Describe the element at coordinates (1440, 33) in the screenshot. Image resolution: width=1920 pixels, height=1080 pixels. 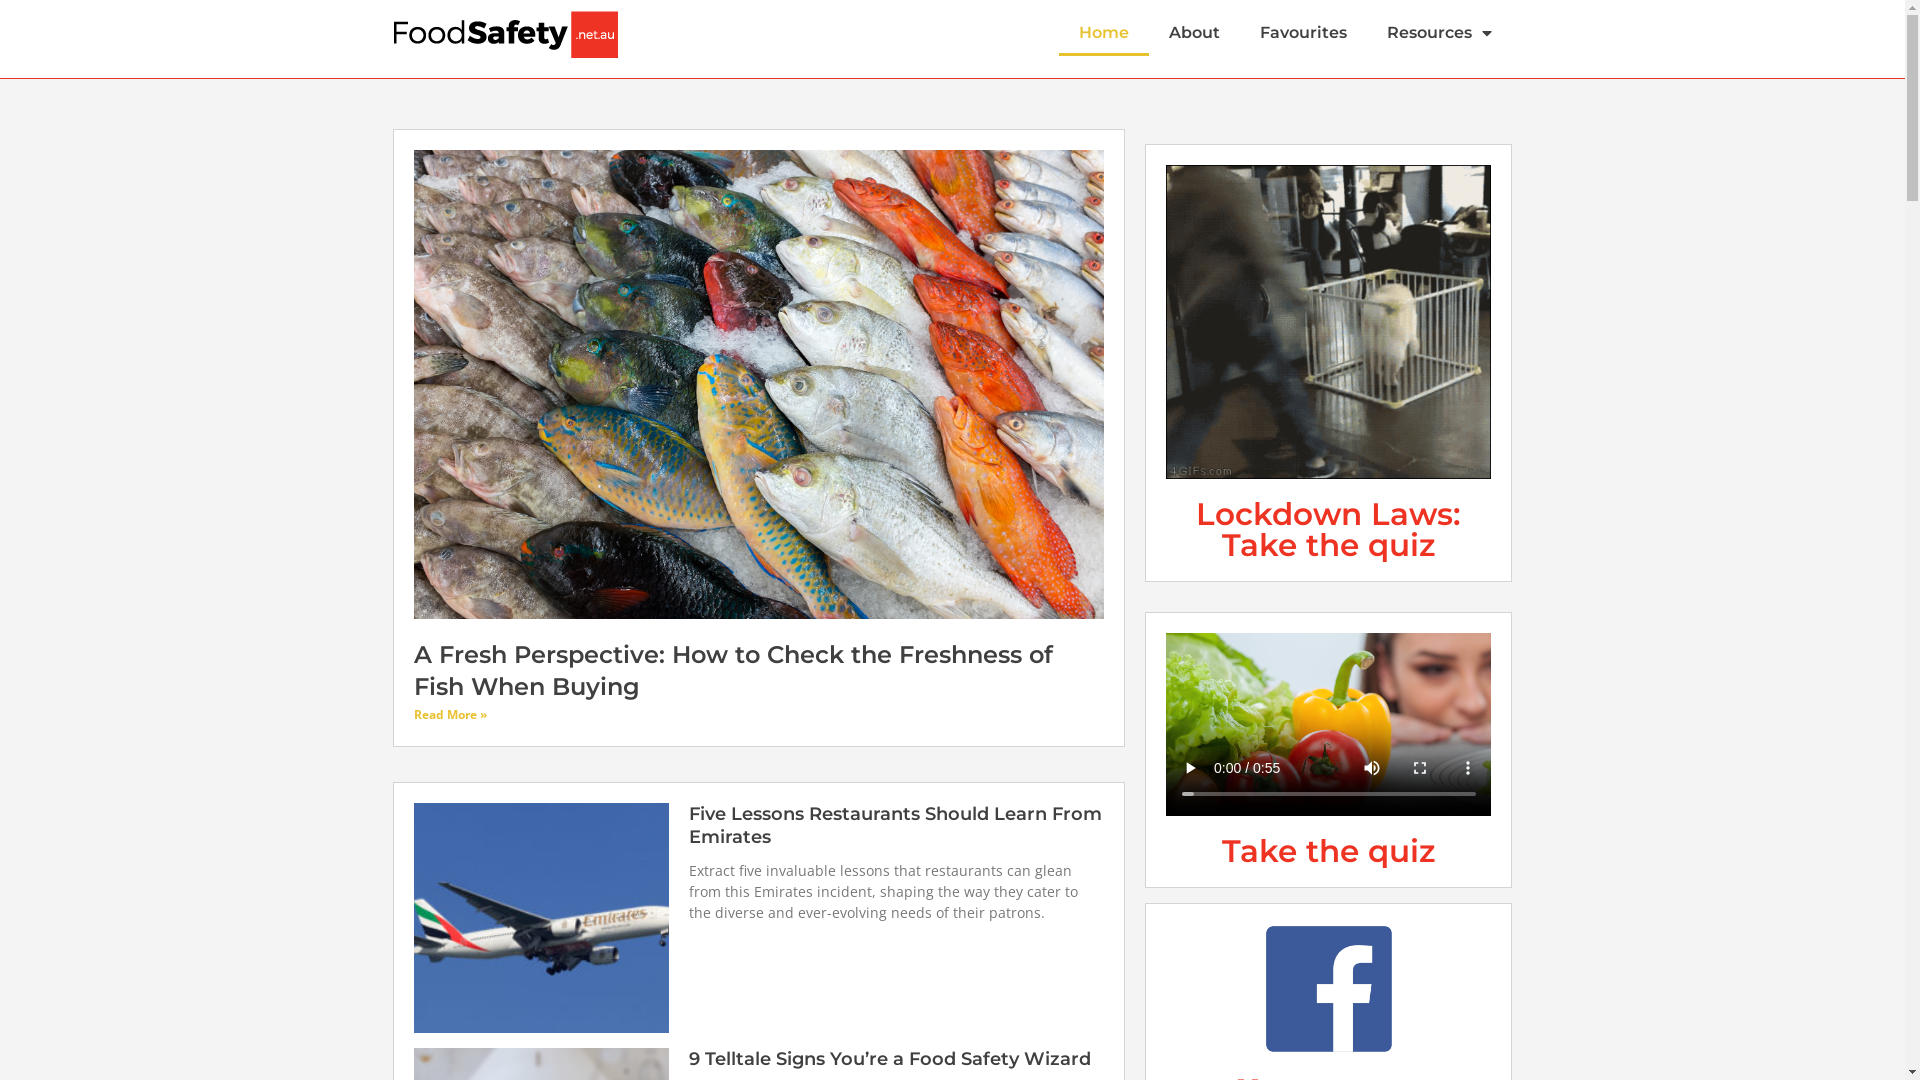
I see `Resources` at that location.